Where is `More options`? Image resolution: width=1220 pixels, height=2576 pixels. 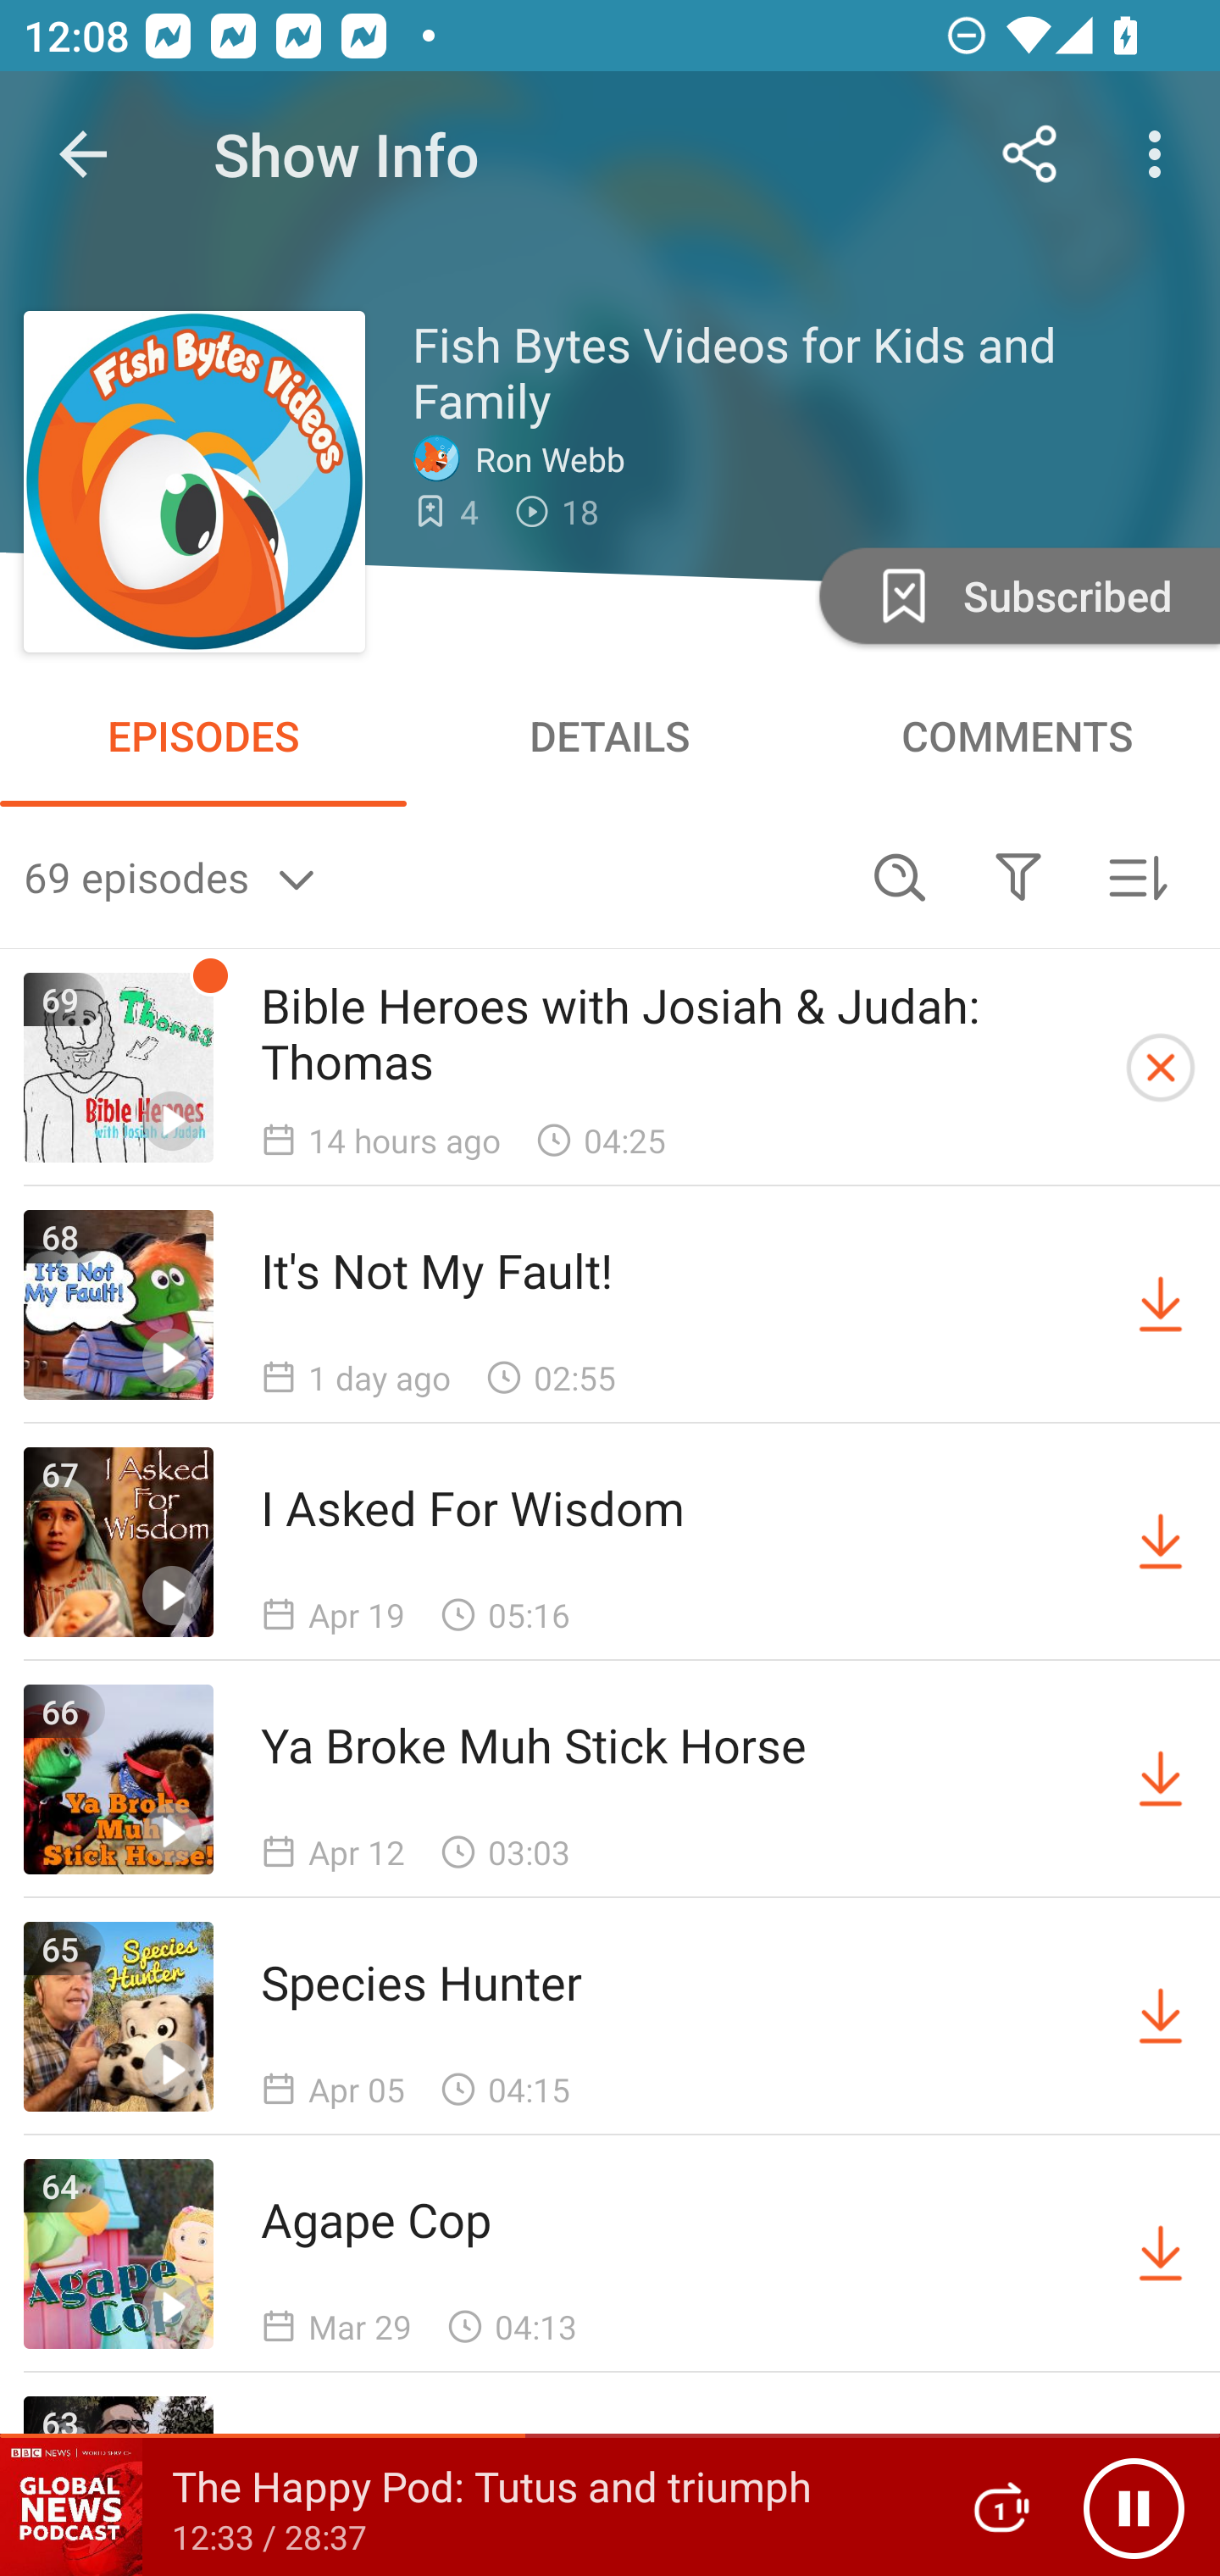 More options is located at coordinates (1161, 154).